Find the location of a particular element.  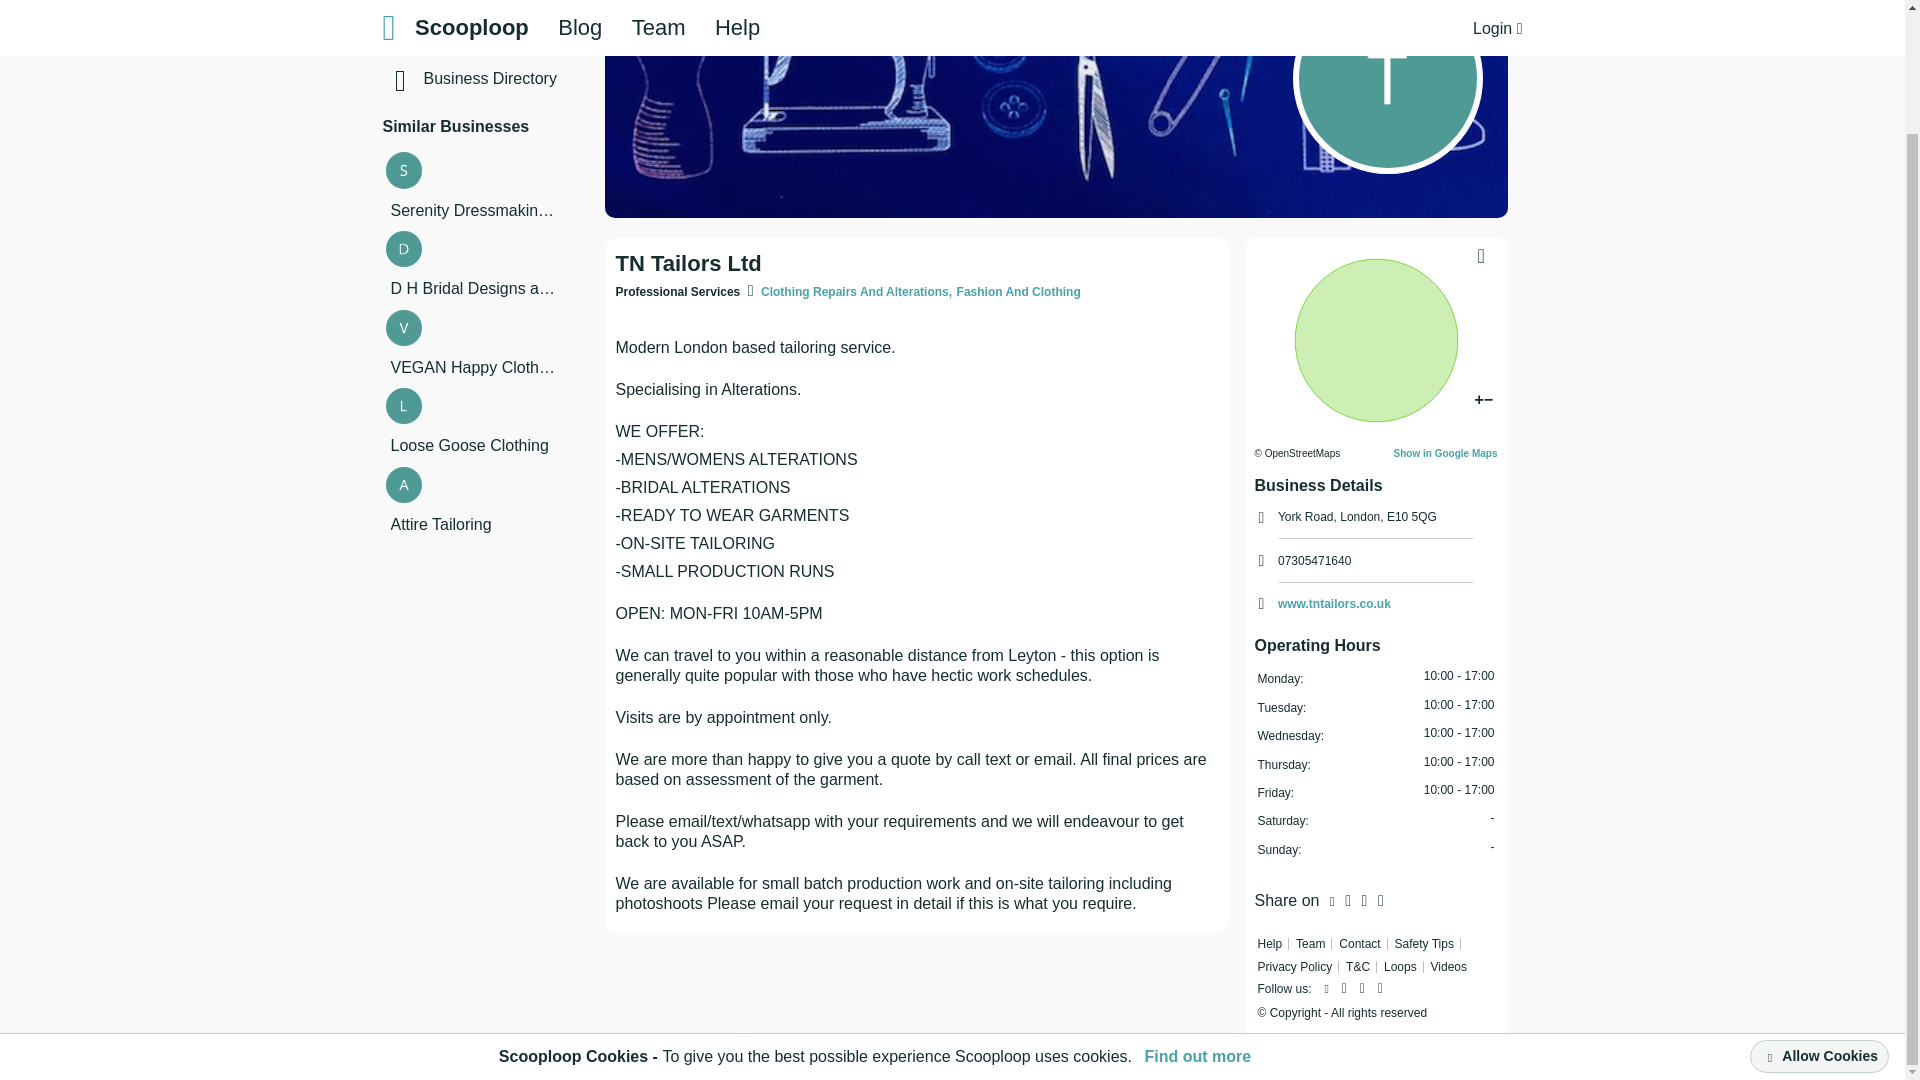

Business Directory is located at coordinates (521, 78).